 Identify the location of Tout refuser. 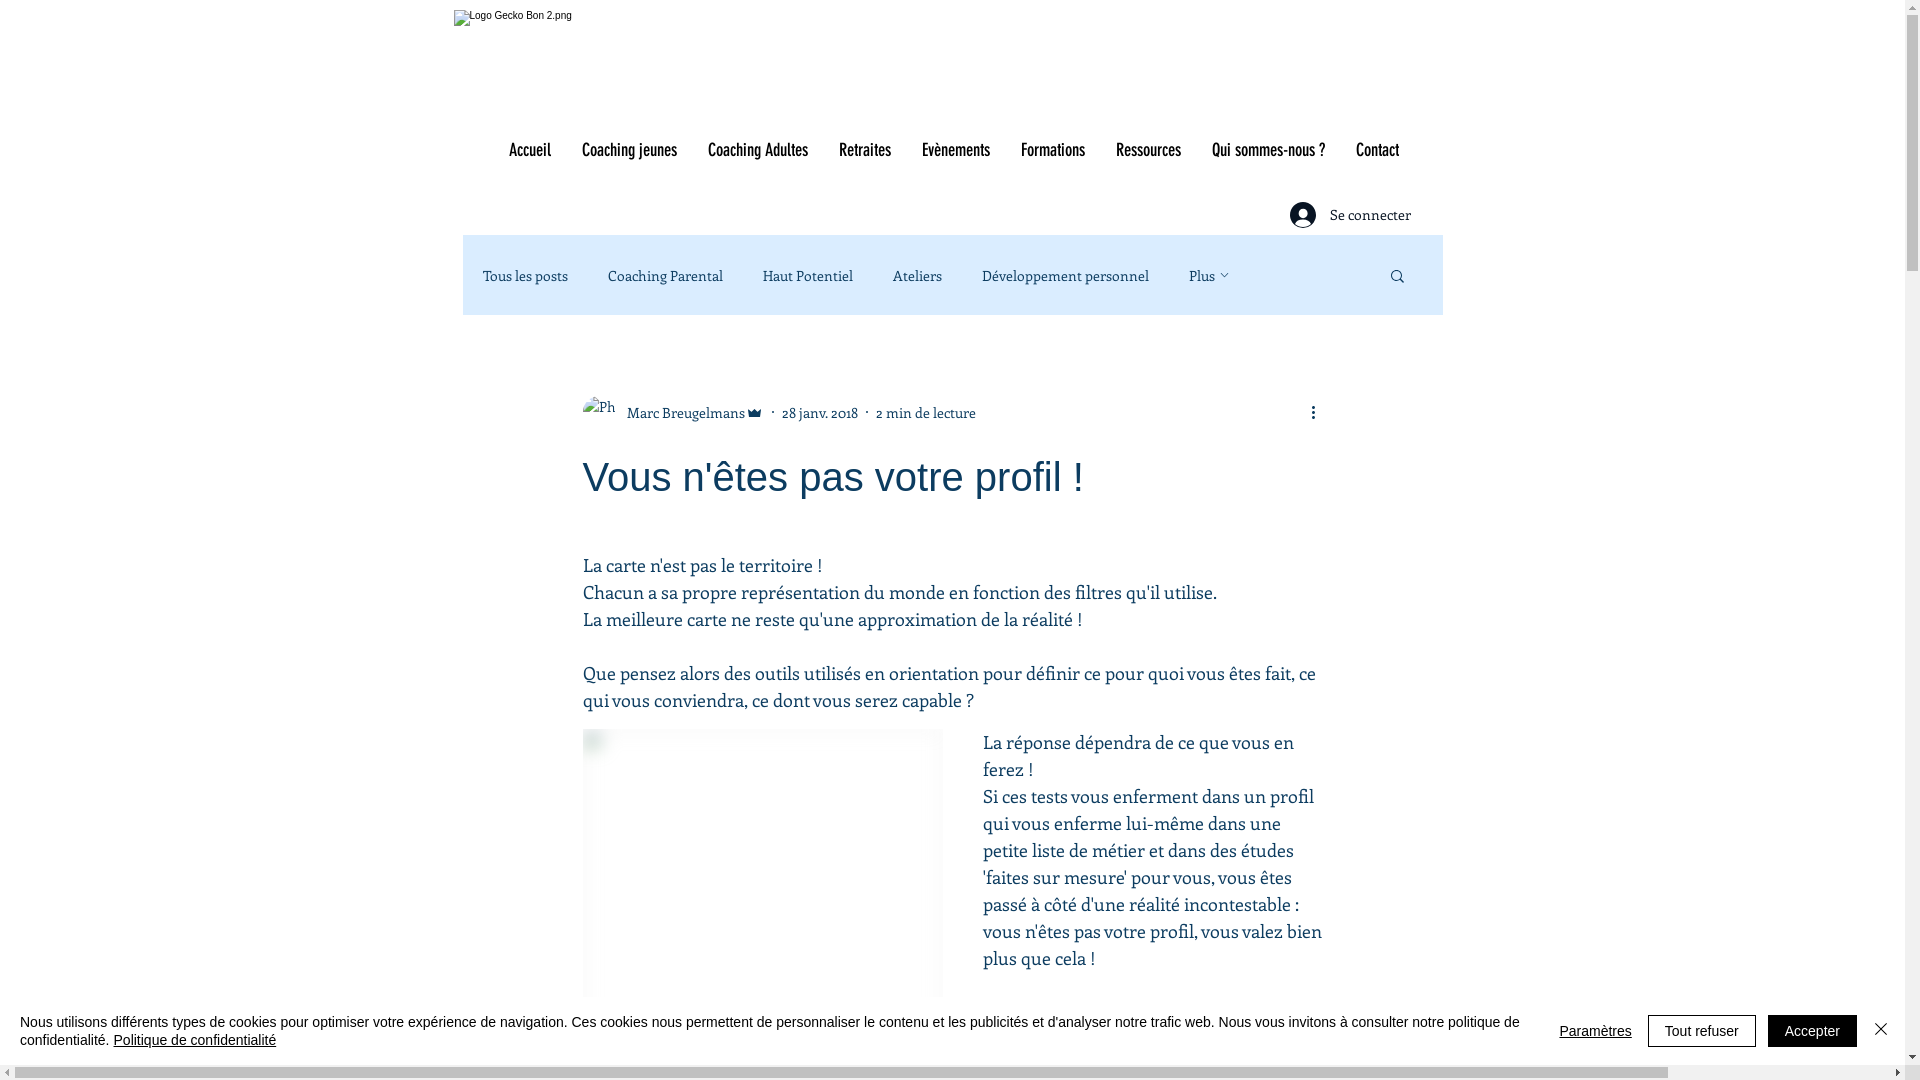
(1702, 1031).